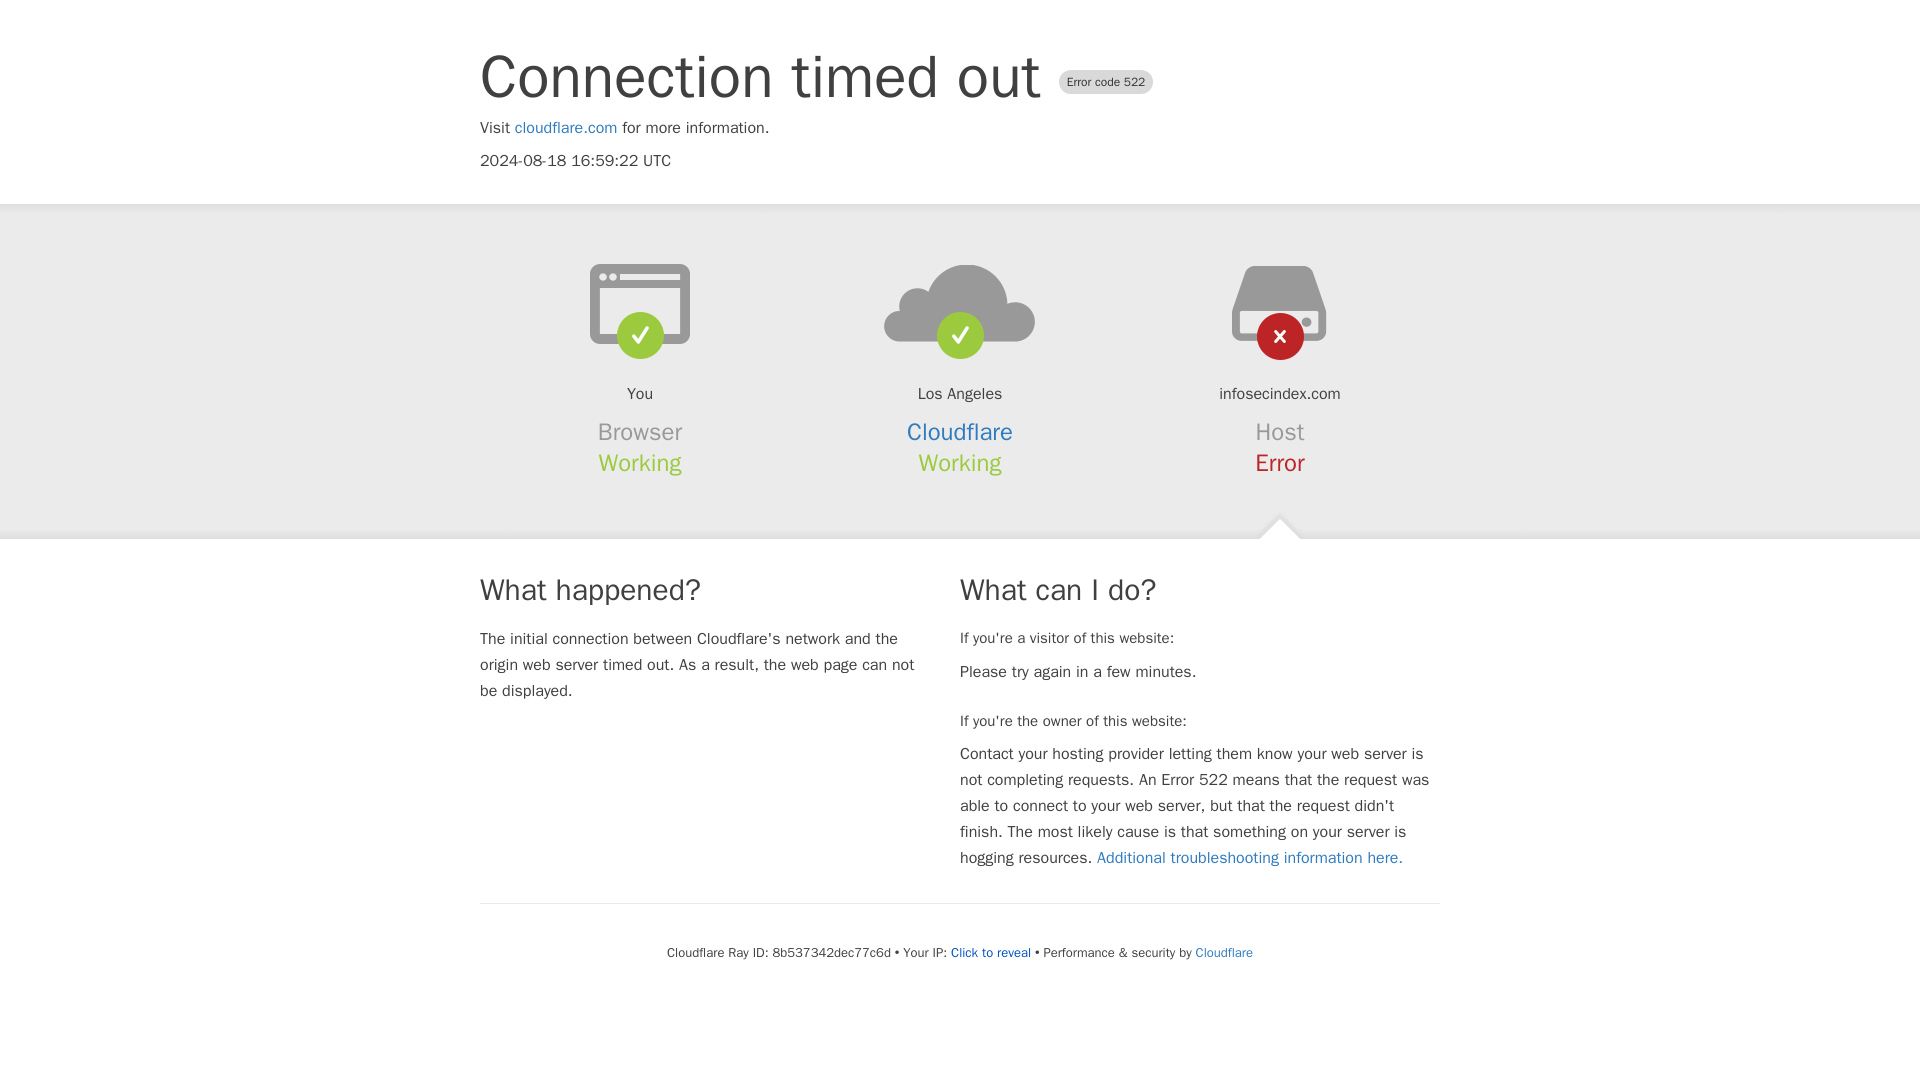  Describe the element at coordinates (566, 128) in the screenshot. I see `cloudflare.com` at that location.